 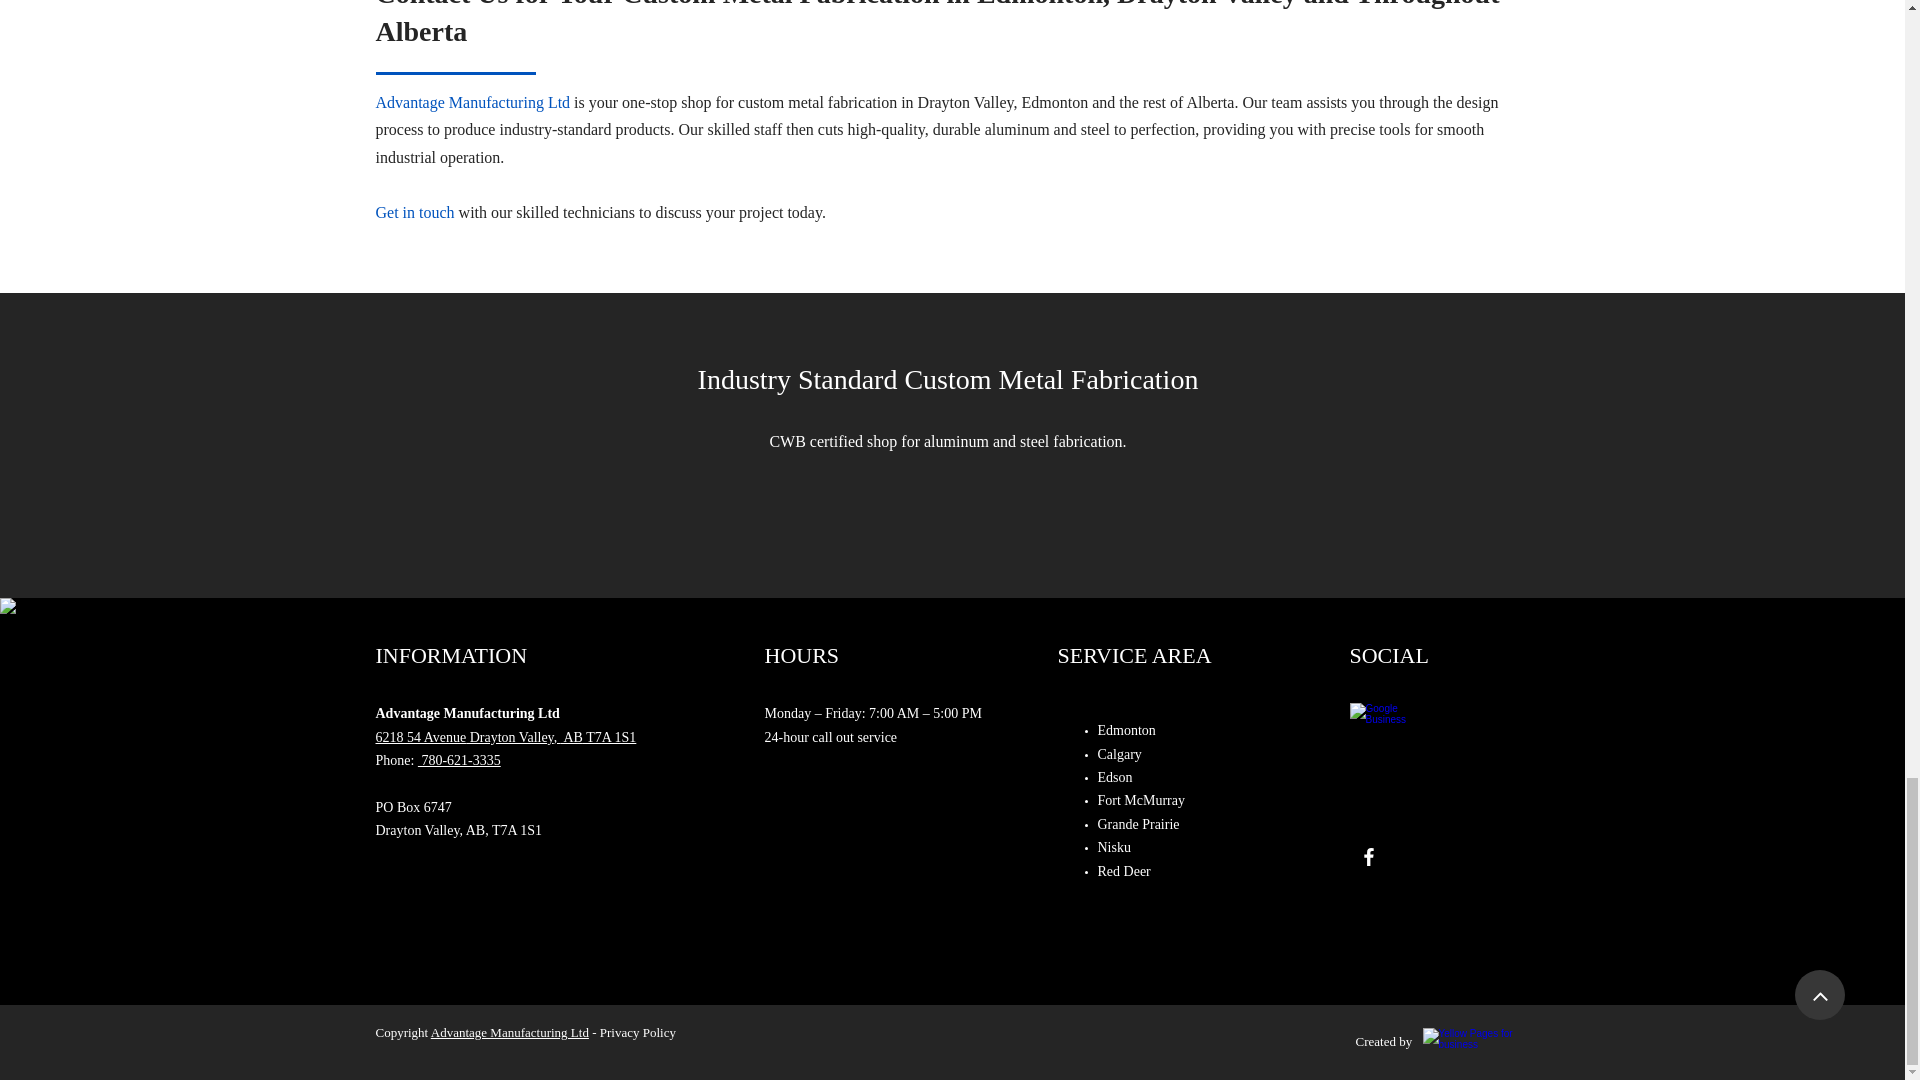 What do you see at coordinates (506, 738) in the screenshot?
I see `6218 54 Avenue Drayton Valley,  AB T7A 1S1` at bounding box center [506, 738].